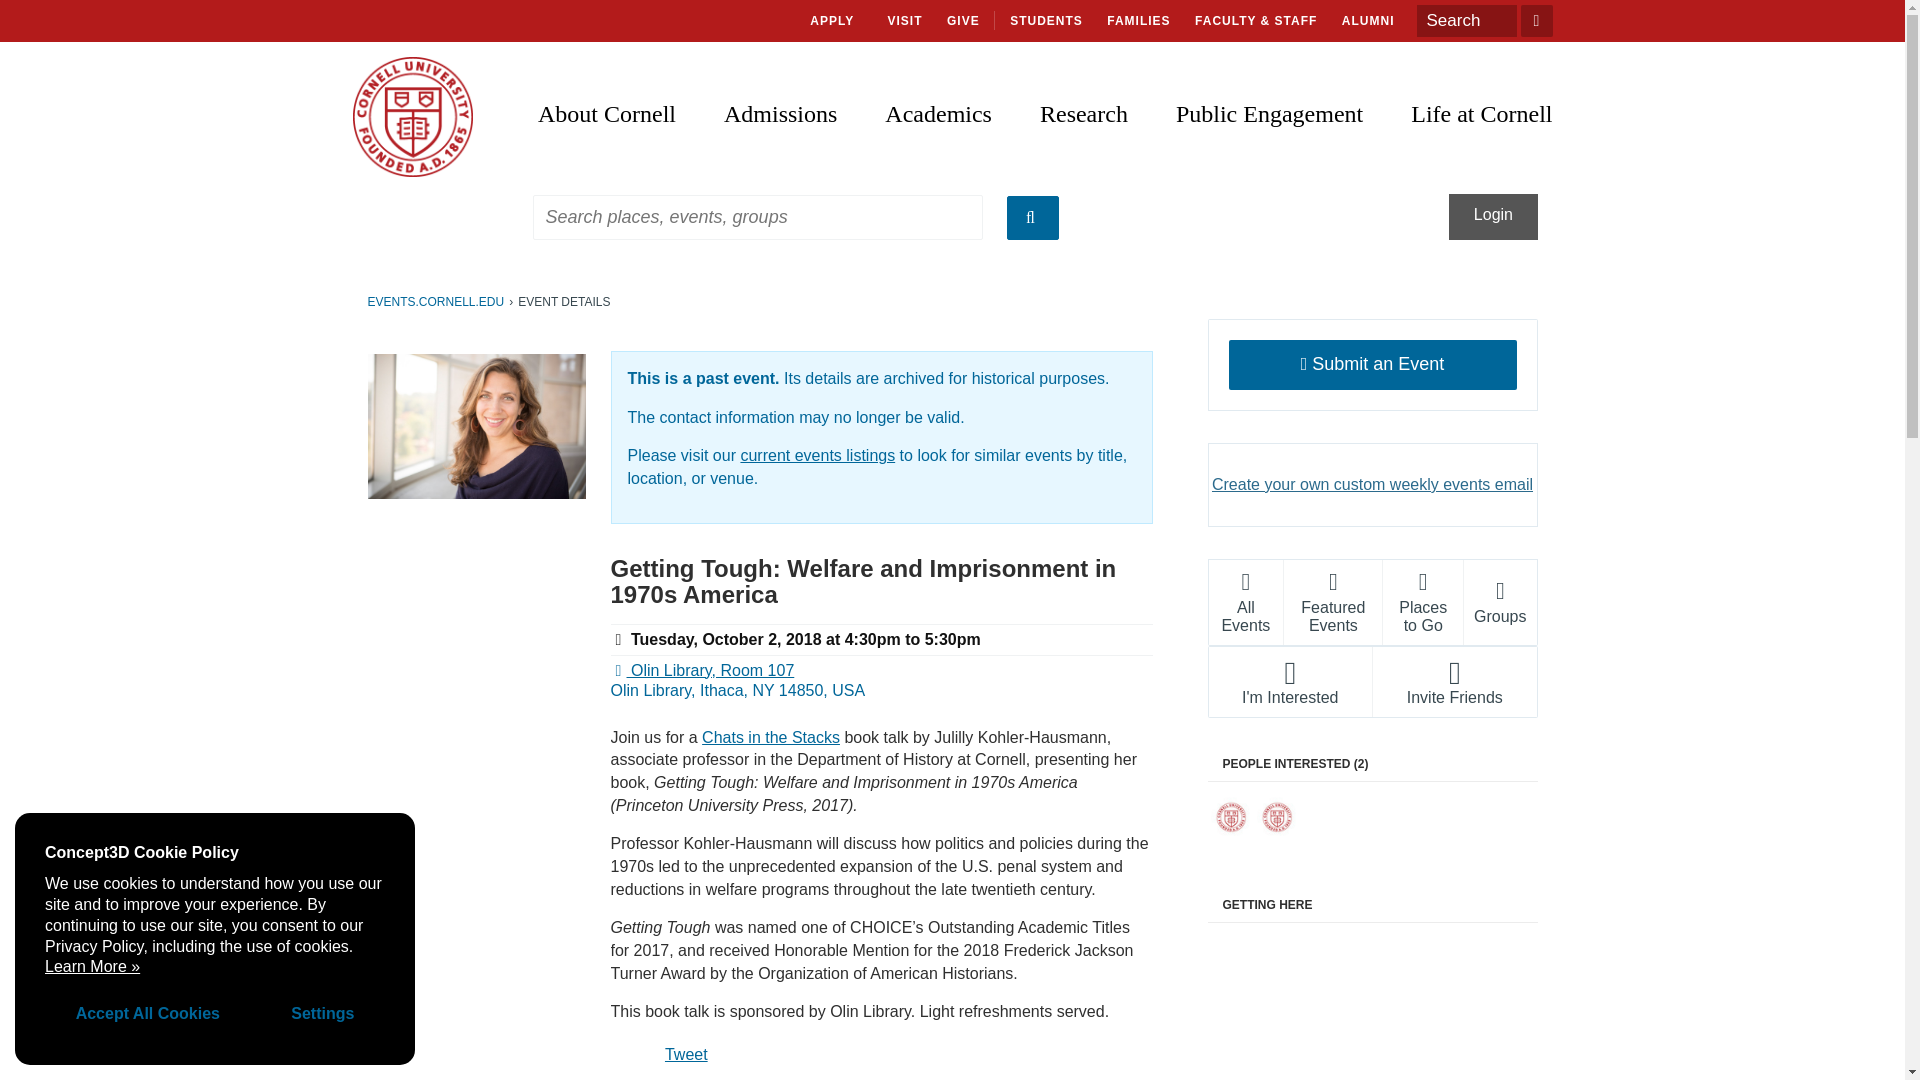  Describe the element at coordinates (635, 1050) in the screenshot. I see `Facebook share` at that location.